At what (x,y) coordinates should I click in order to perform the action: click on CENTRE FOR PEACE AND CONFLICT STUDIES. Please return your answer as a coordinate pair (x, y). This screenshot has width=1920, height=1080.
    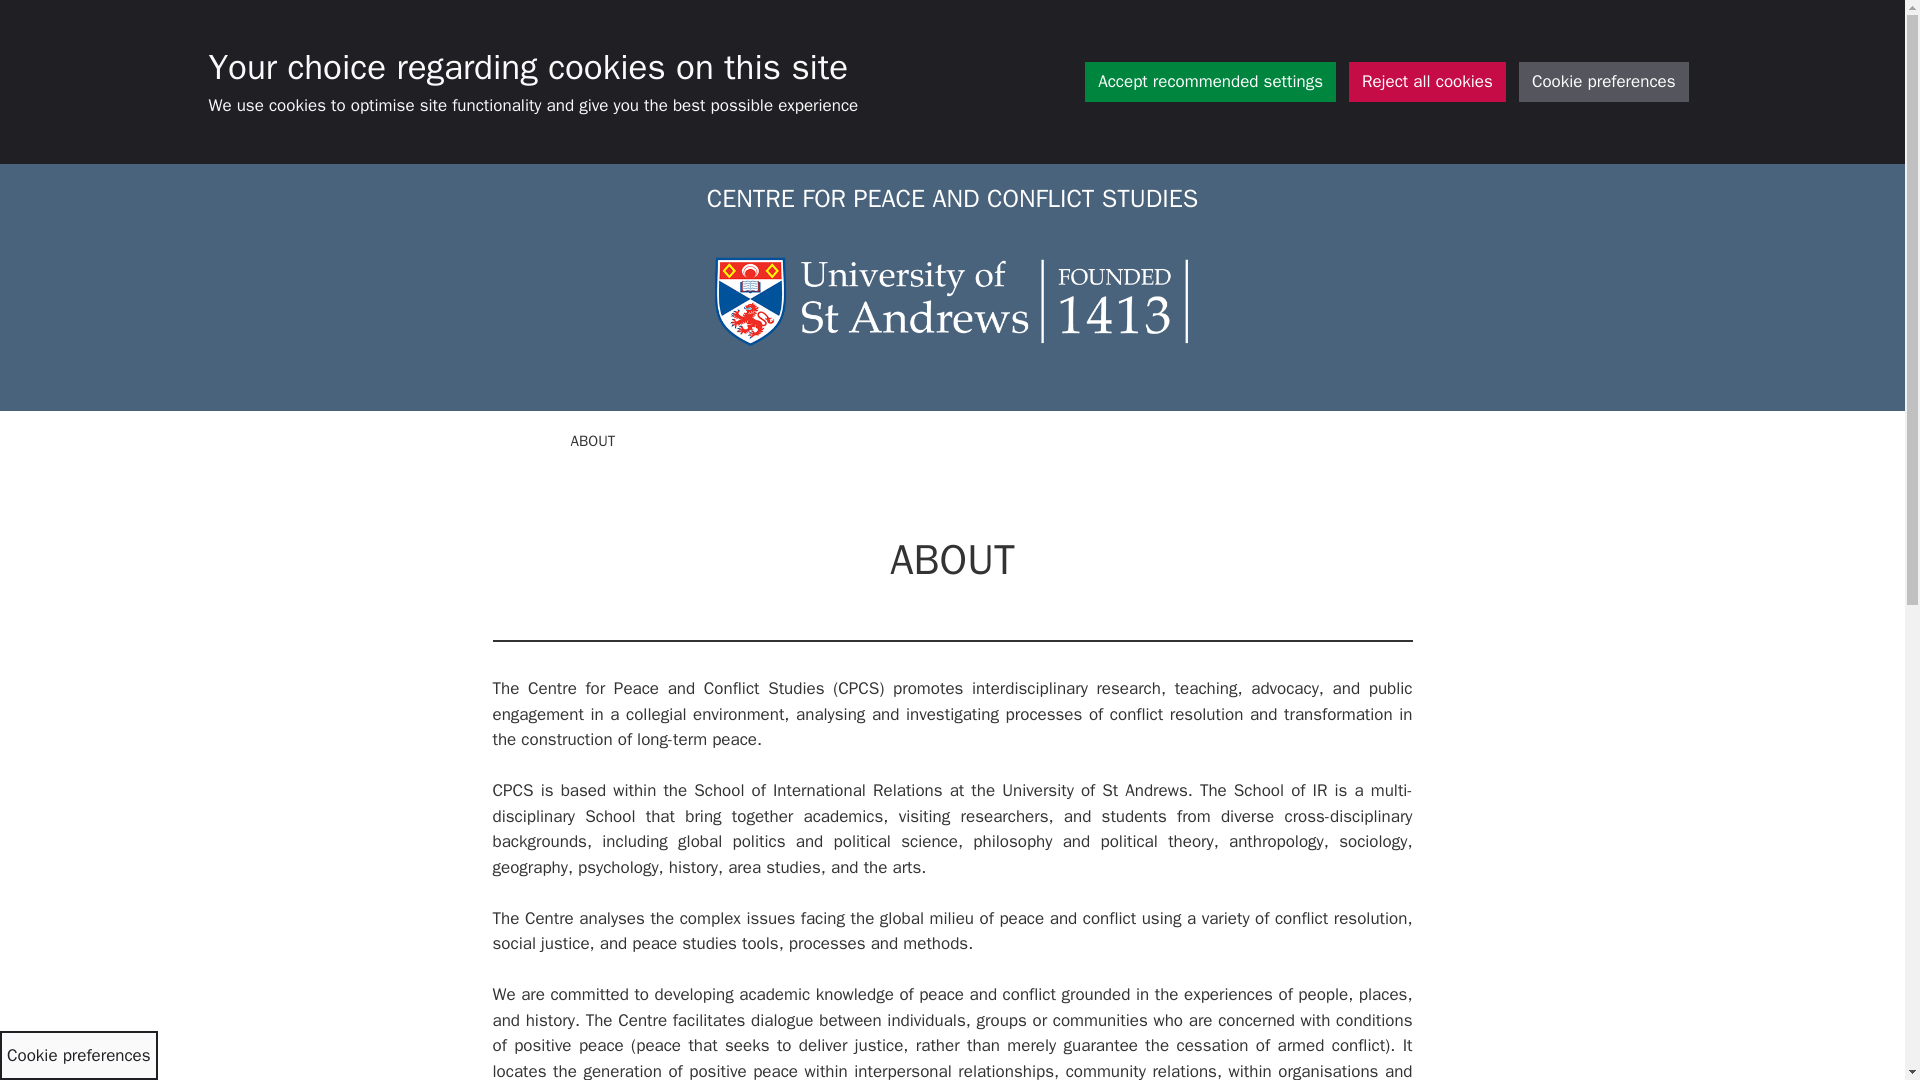
    Looking at the image, I should click on (952, 198).